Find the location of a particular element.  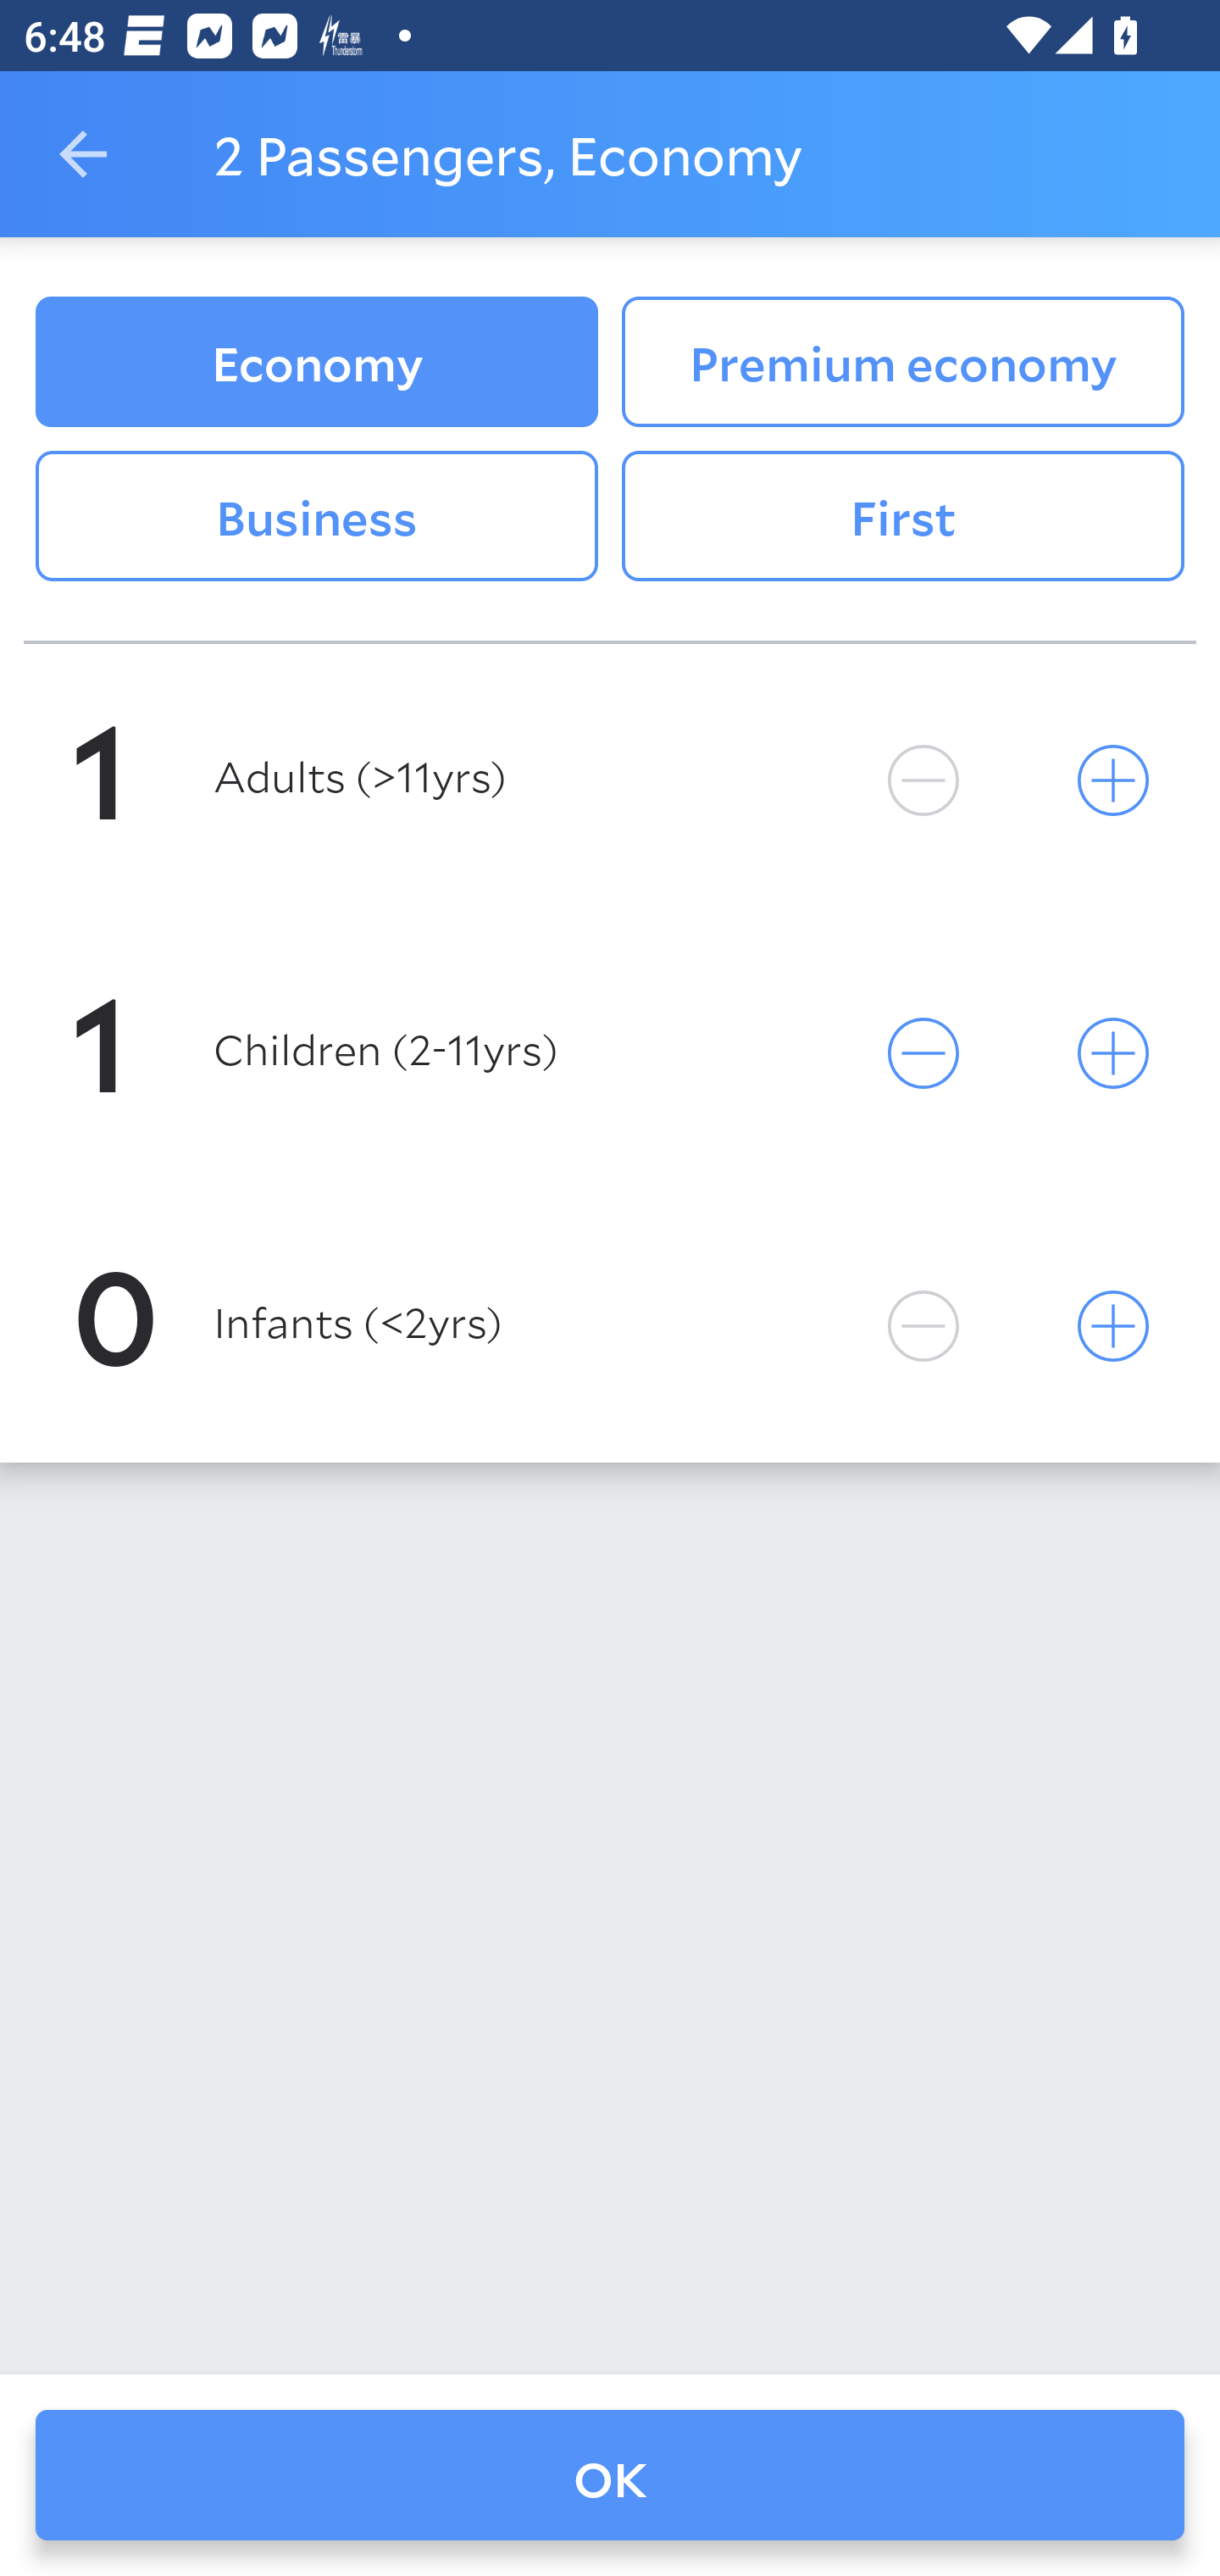

Premium economy is located at coordinates (903, 361).